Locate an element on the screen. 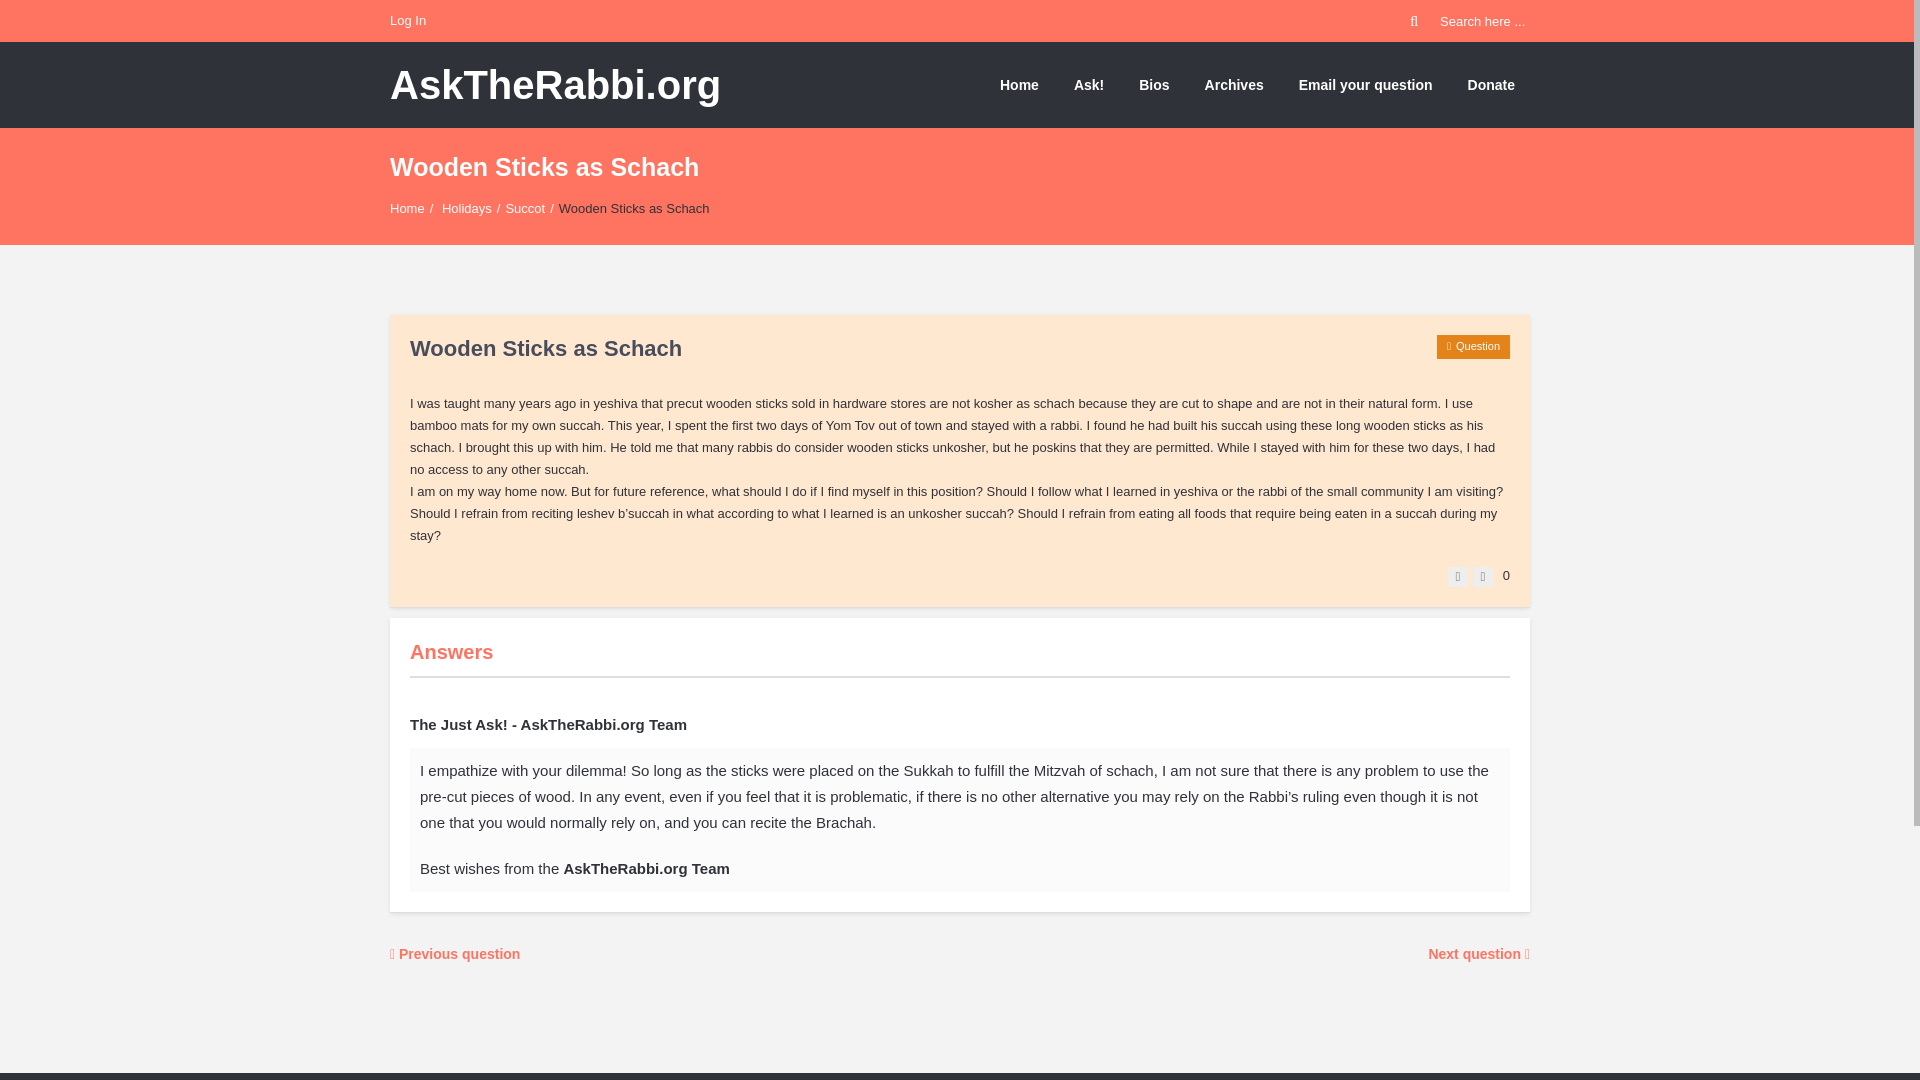 This screenshot has width=1920, height=1080. AskTheRabbi.org is located at coordinates (555, 84).